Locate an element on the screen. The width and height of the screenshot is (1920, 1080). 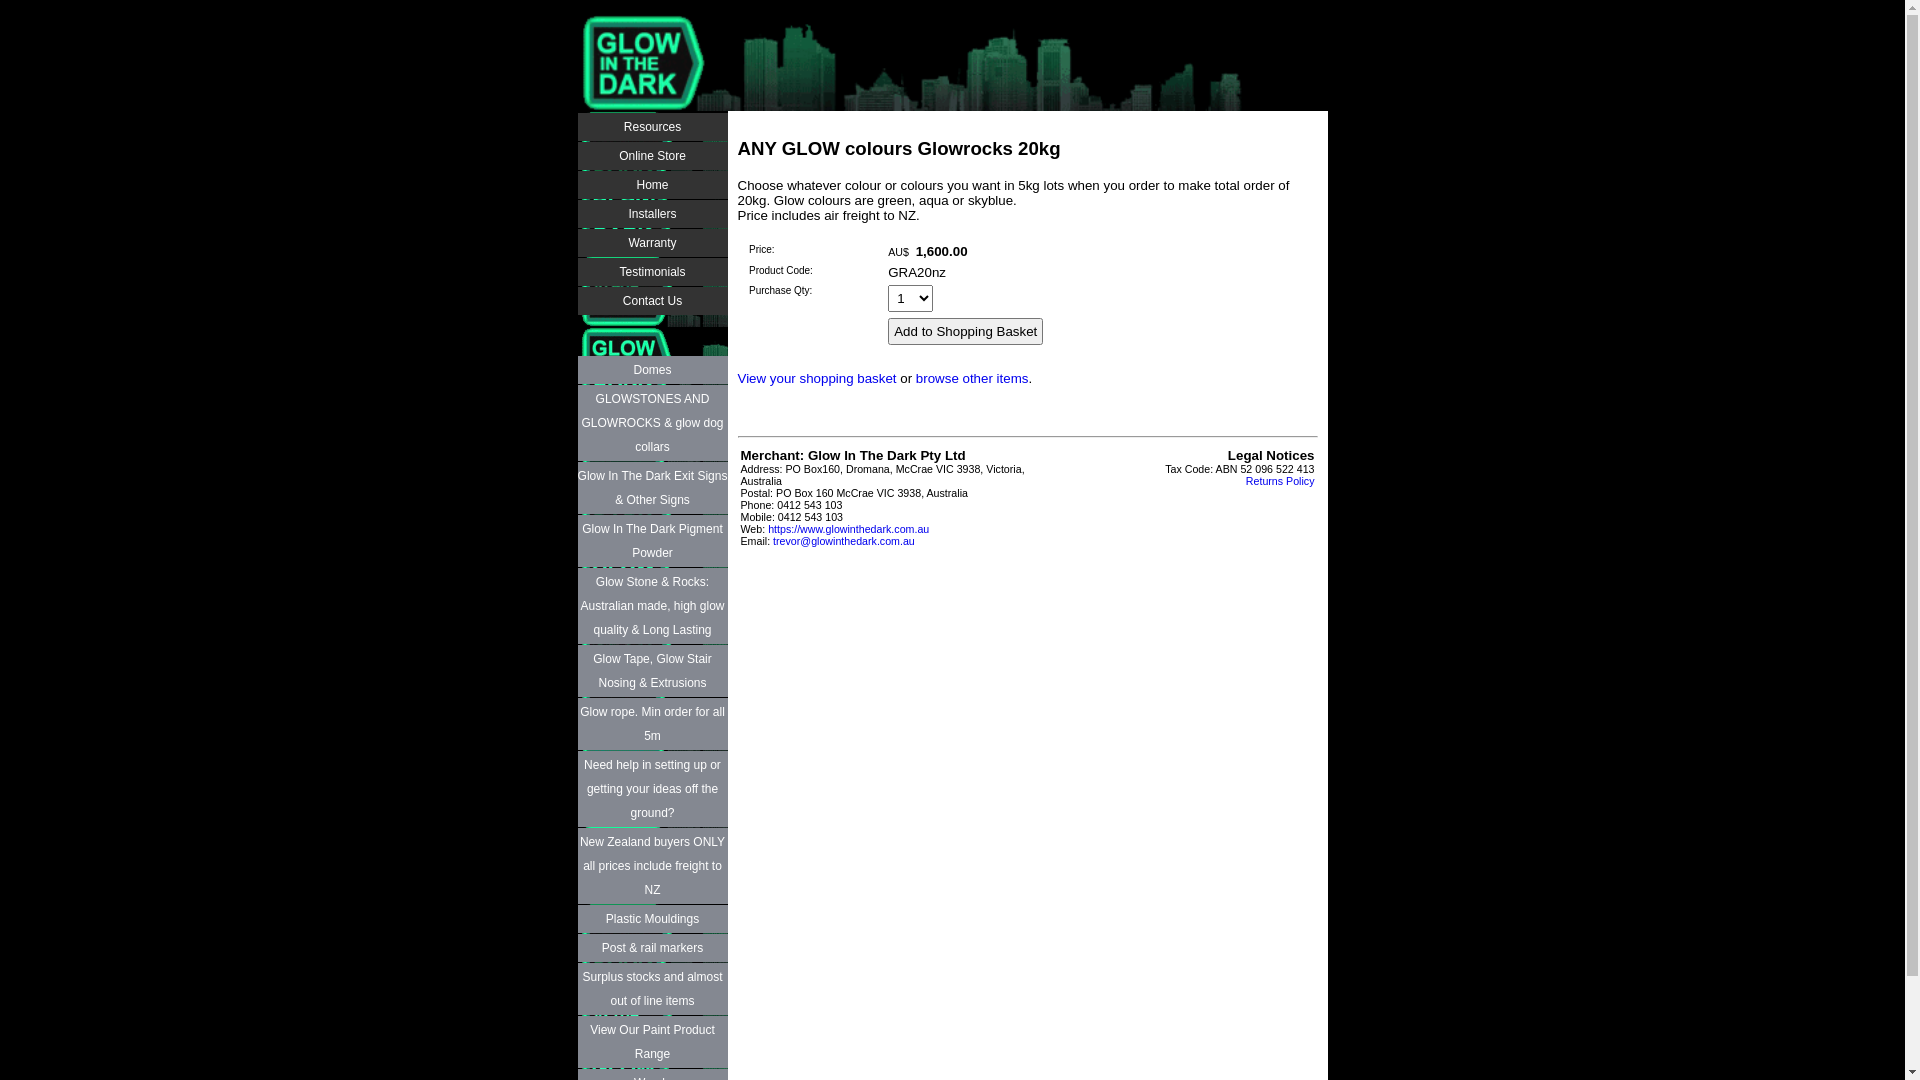
trevor@glowinthedark.com.au is located at coordinates (844, 541).